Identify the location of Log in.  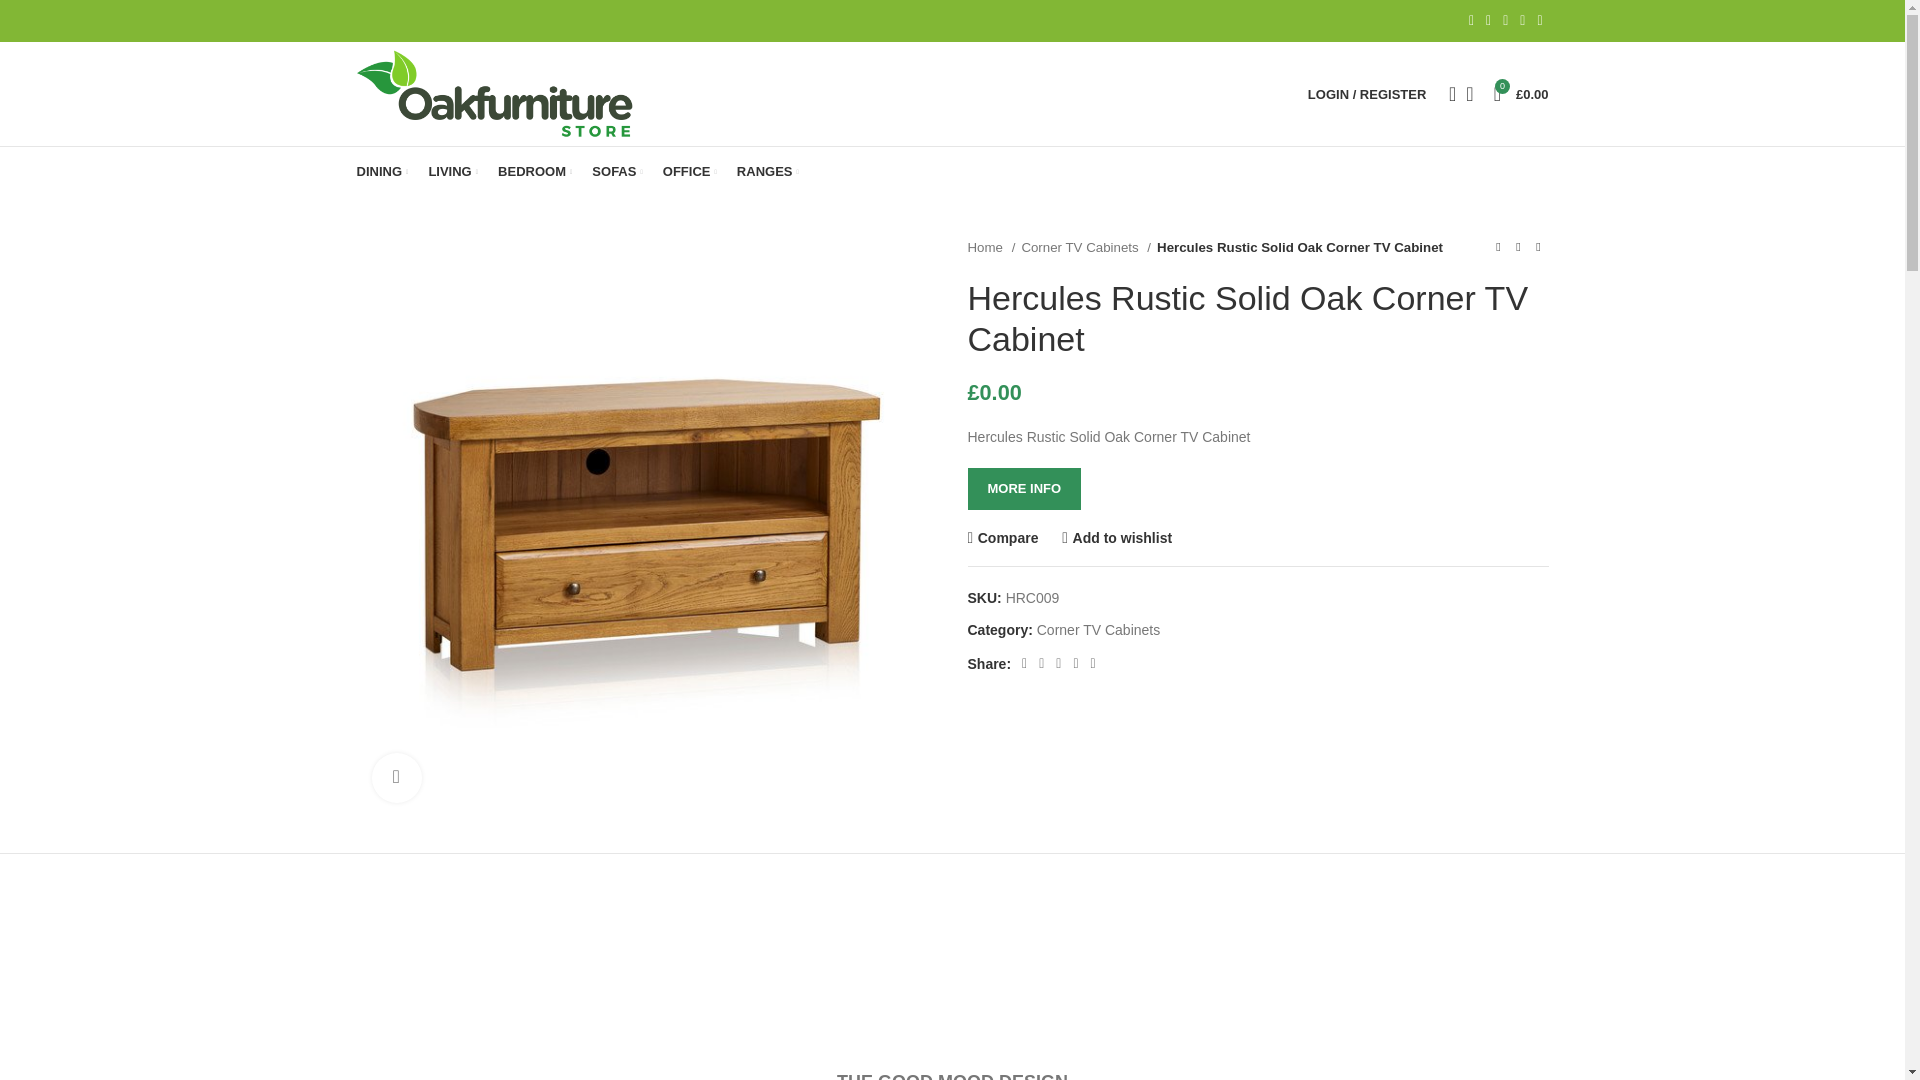
(1261, 412).